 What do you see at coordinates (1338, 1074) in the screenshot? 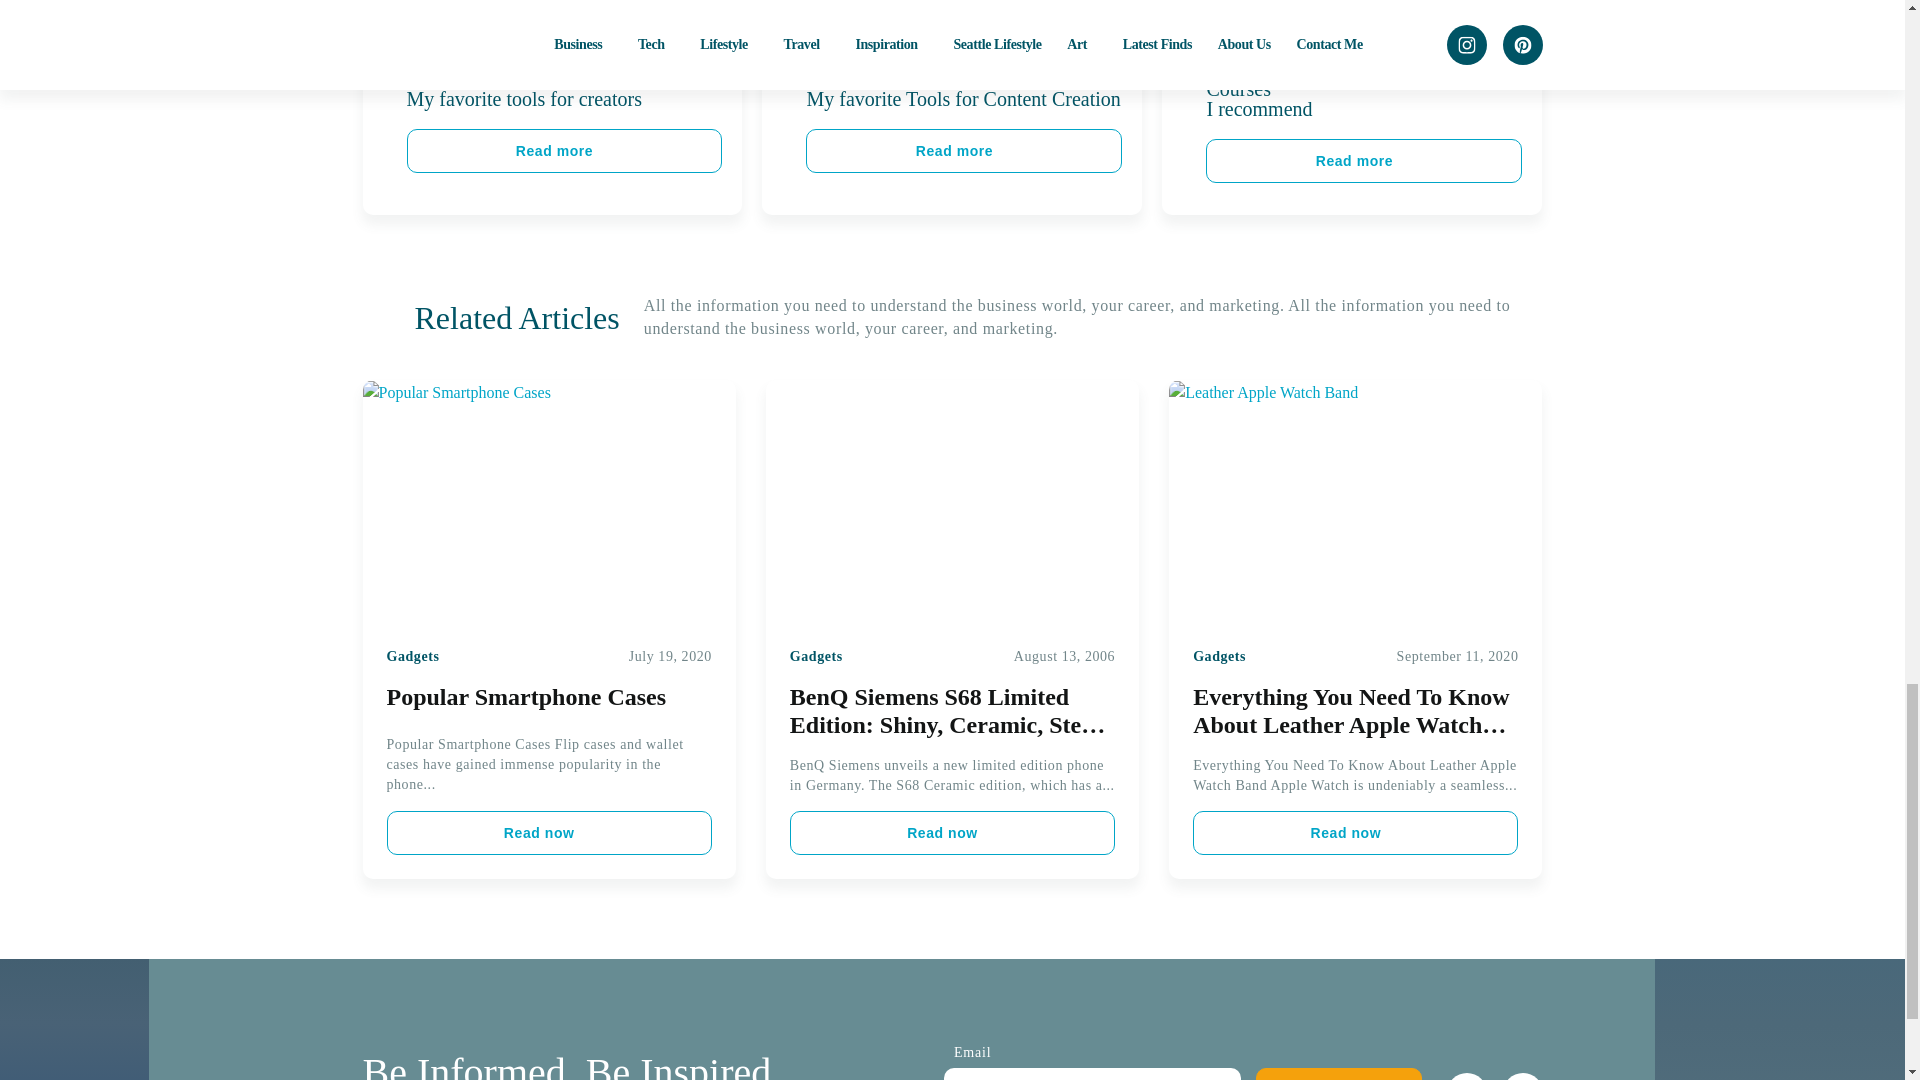
I see `Subscribe` at bounding box center [1338, 1074].